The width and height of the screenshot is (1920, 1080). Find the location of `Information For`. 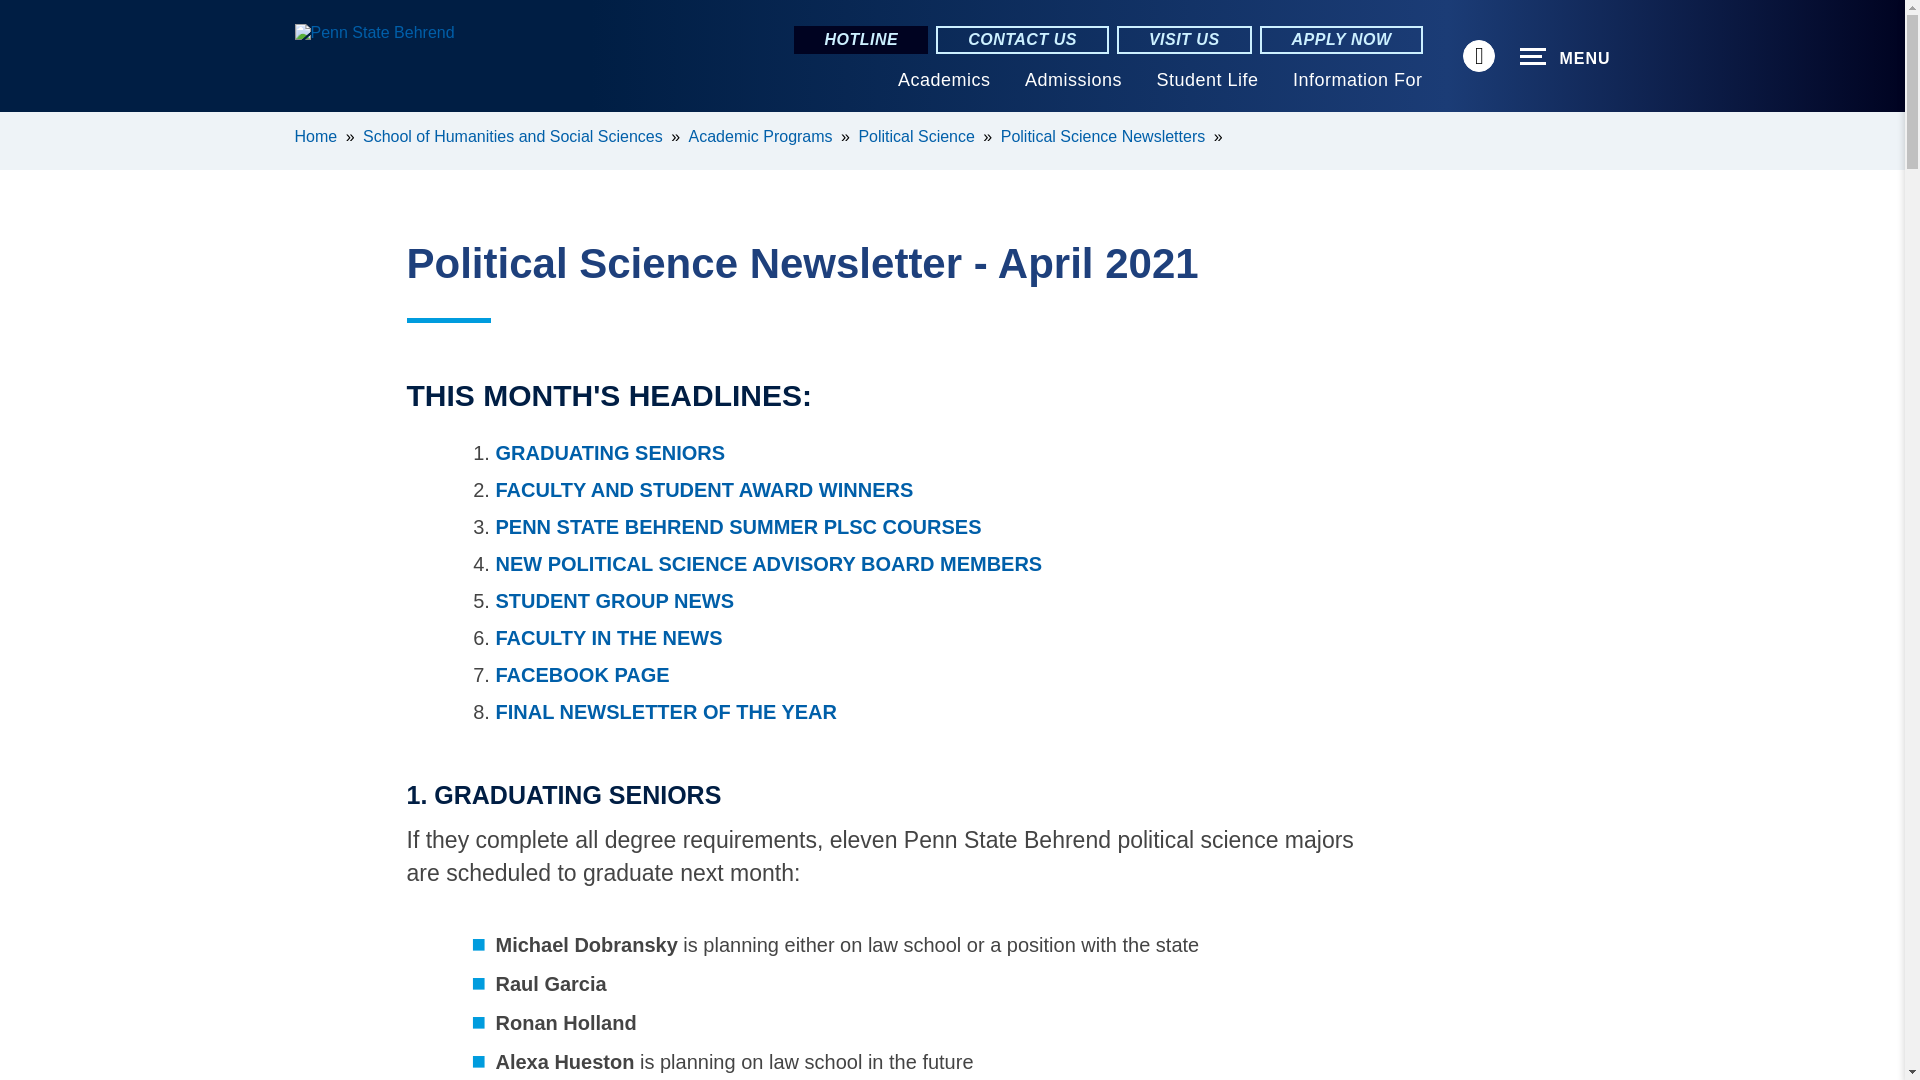

Information For is located at coordinates (1357, 80).